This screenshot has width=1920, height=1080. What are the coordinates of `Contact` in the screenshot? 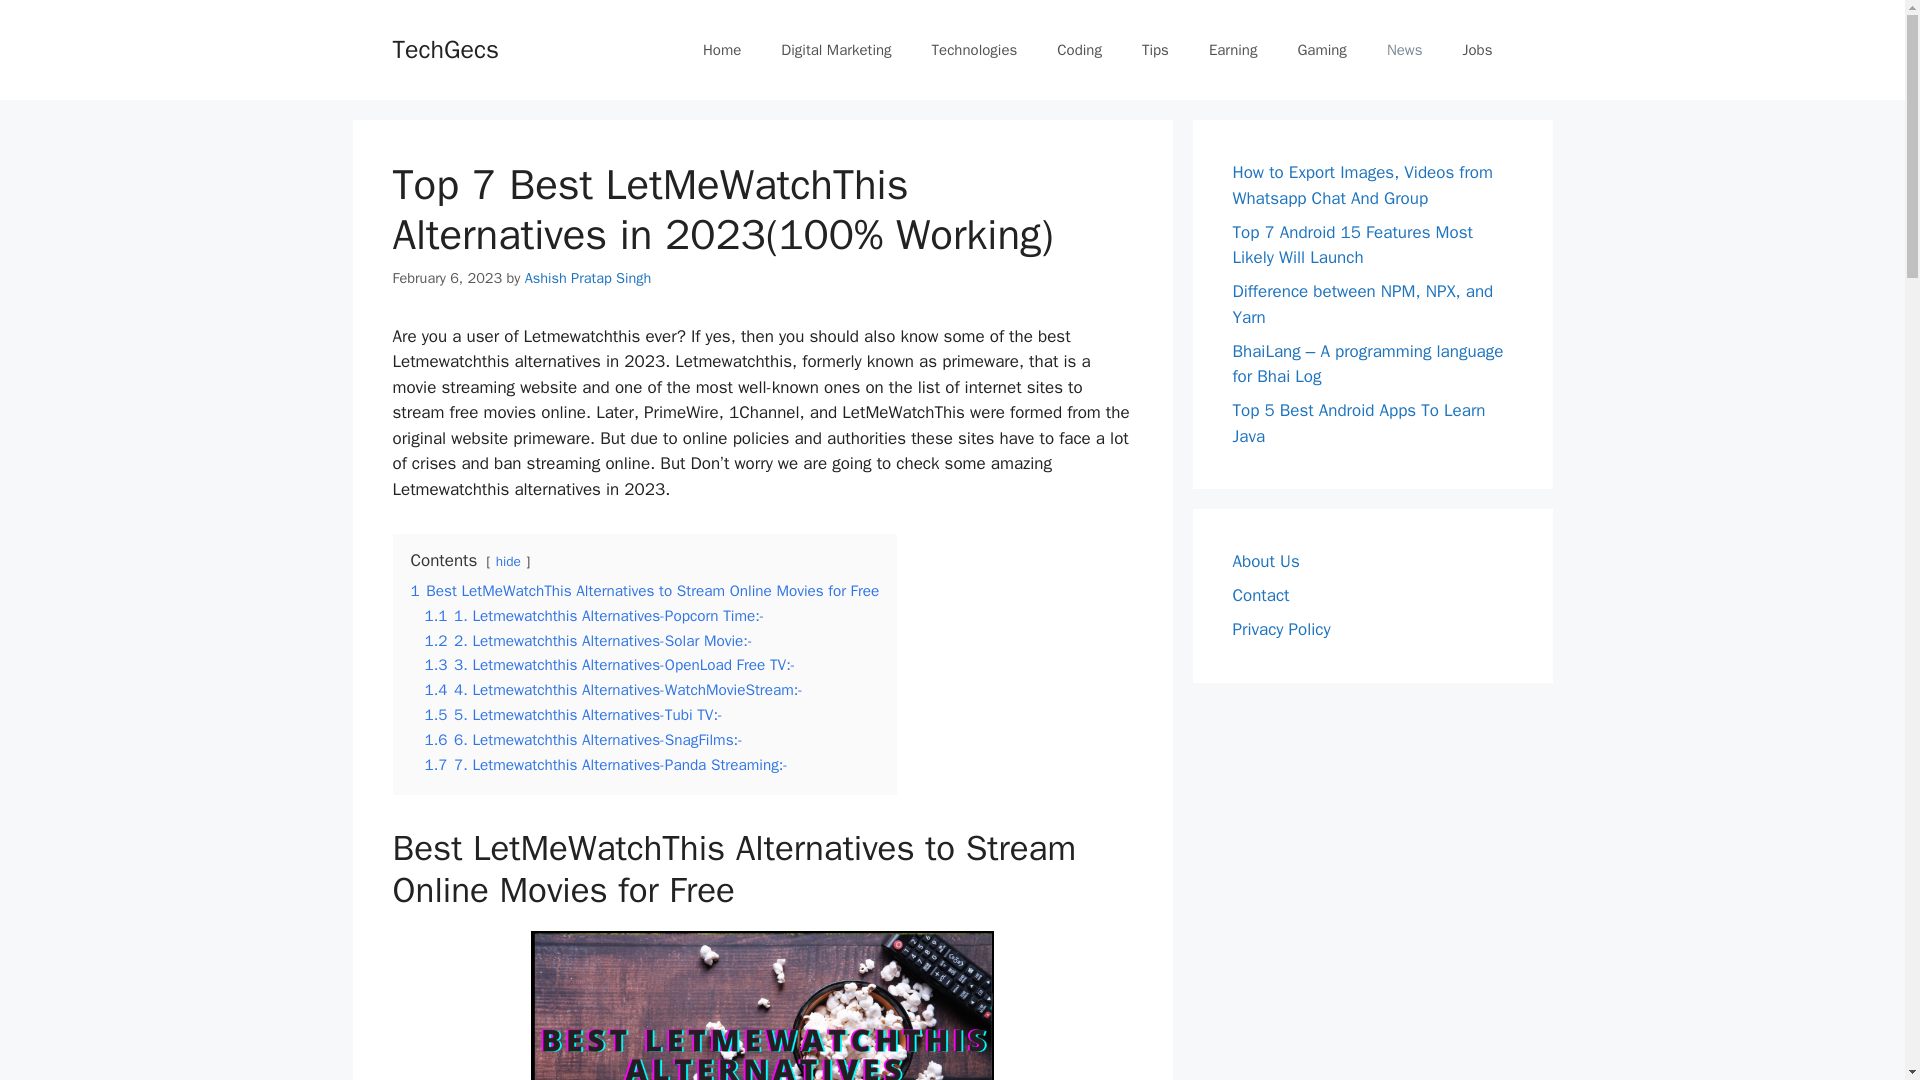 It's located at (1260, 595).